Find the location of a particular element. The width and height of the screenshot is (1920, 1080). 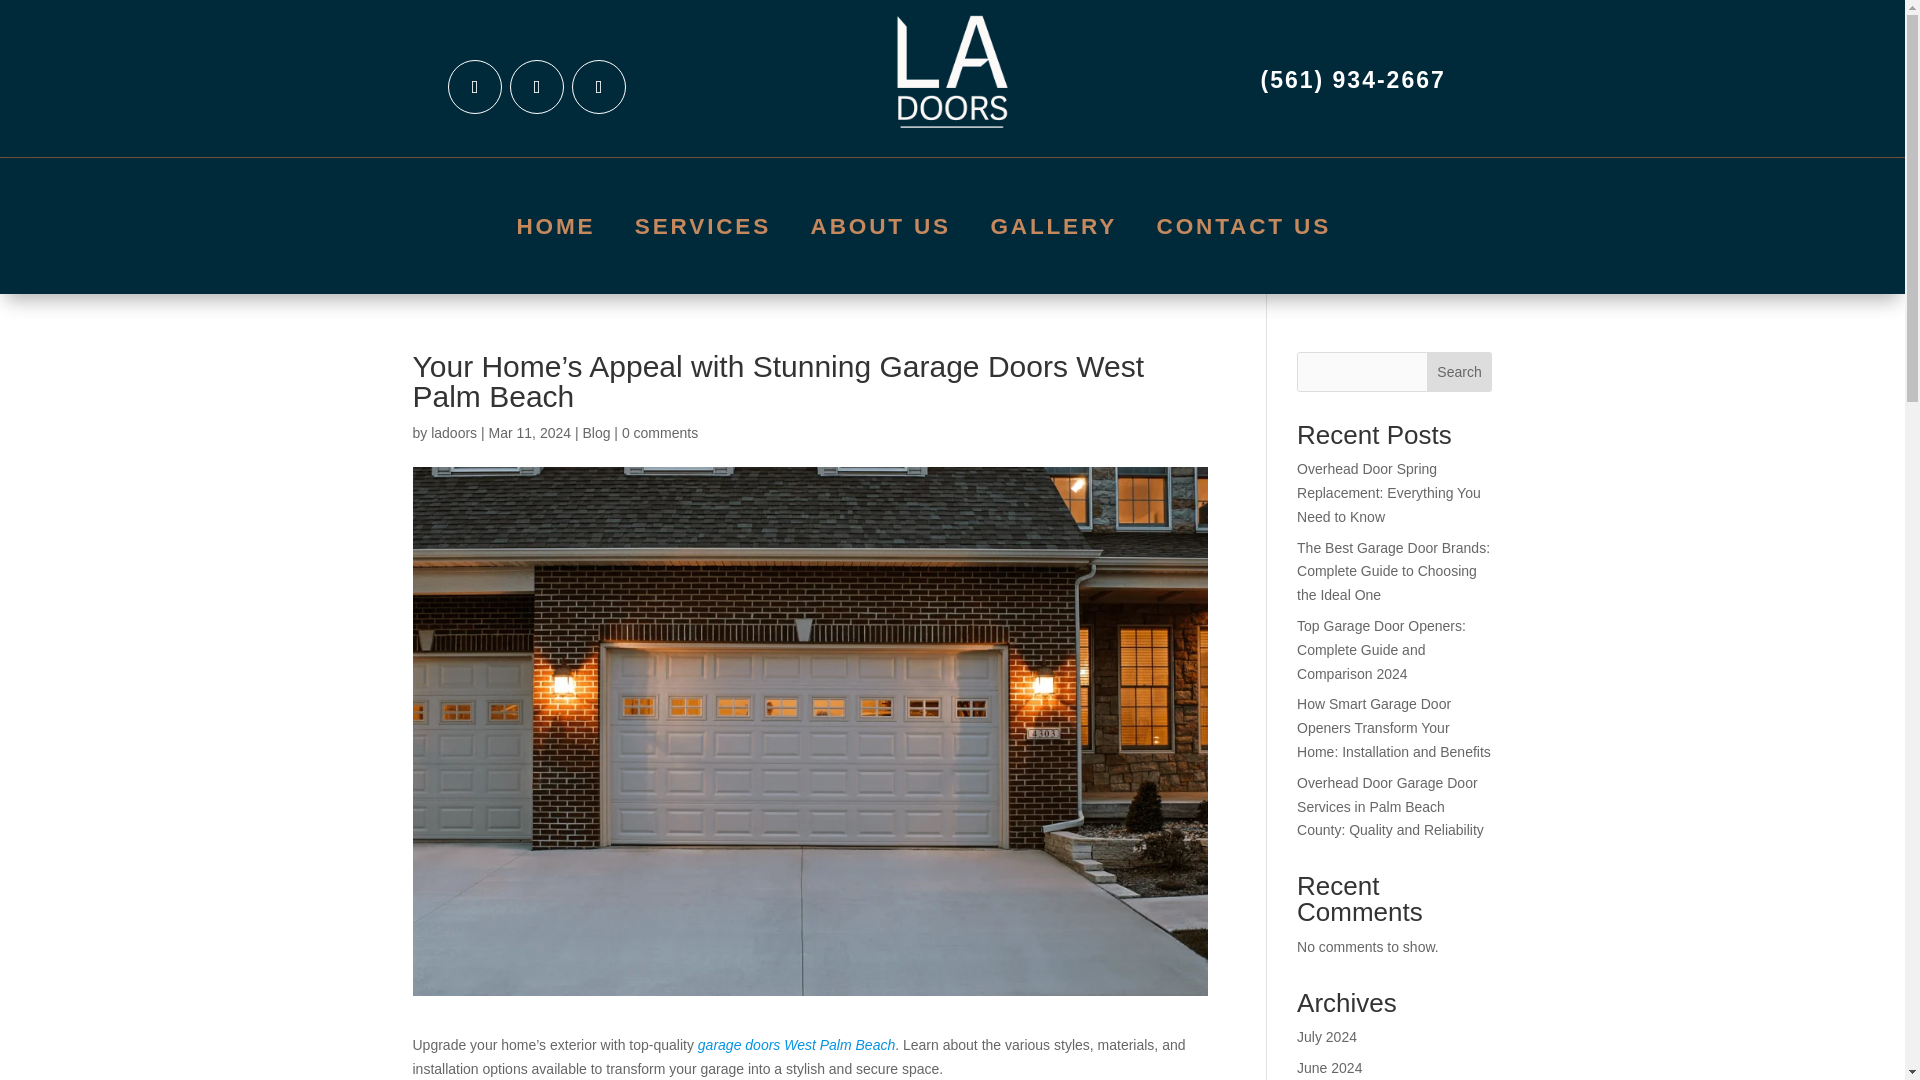

Follow on Facebook is located at coordinates (537, 87).